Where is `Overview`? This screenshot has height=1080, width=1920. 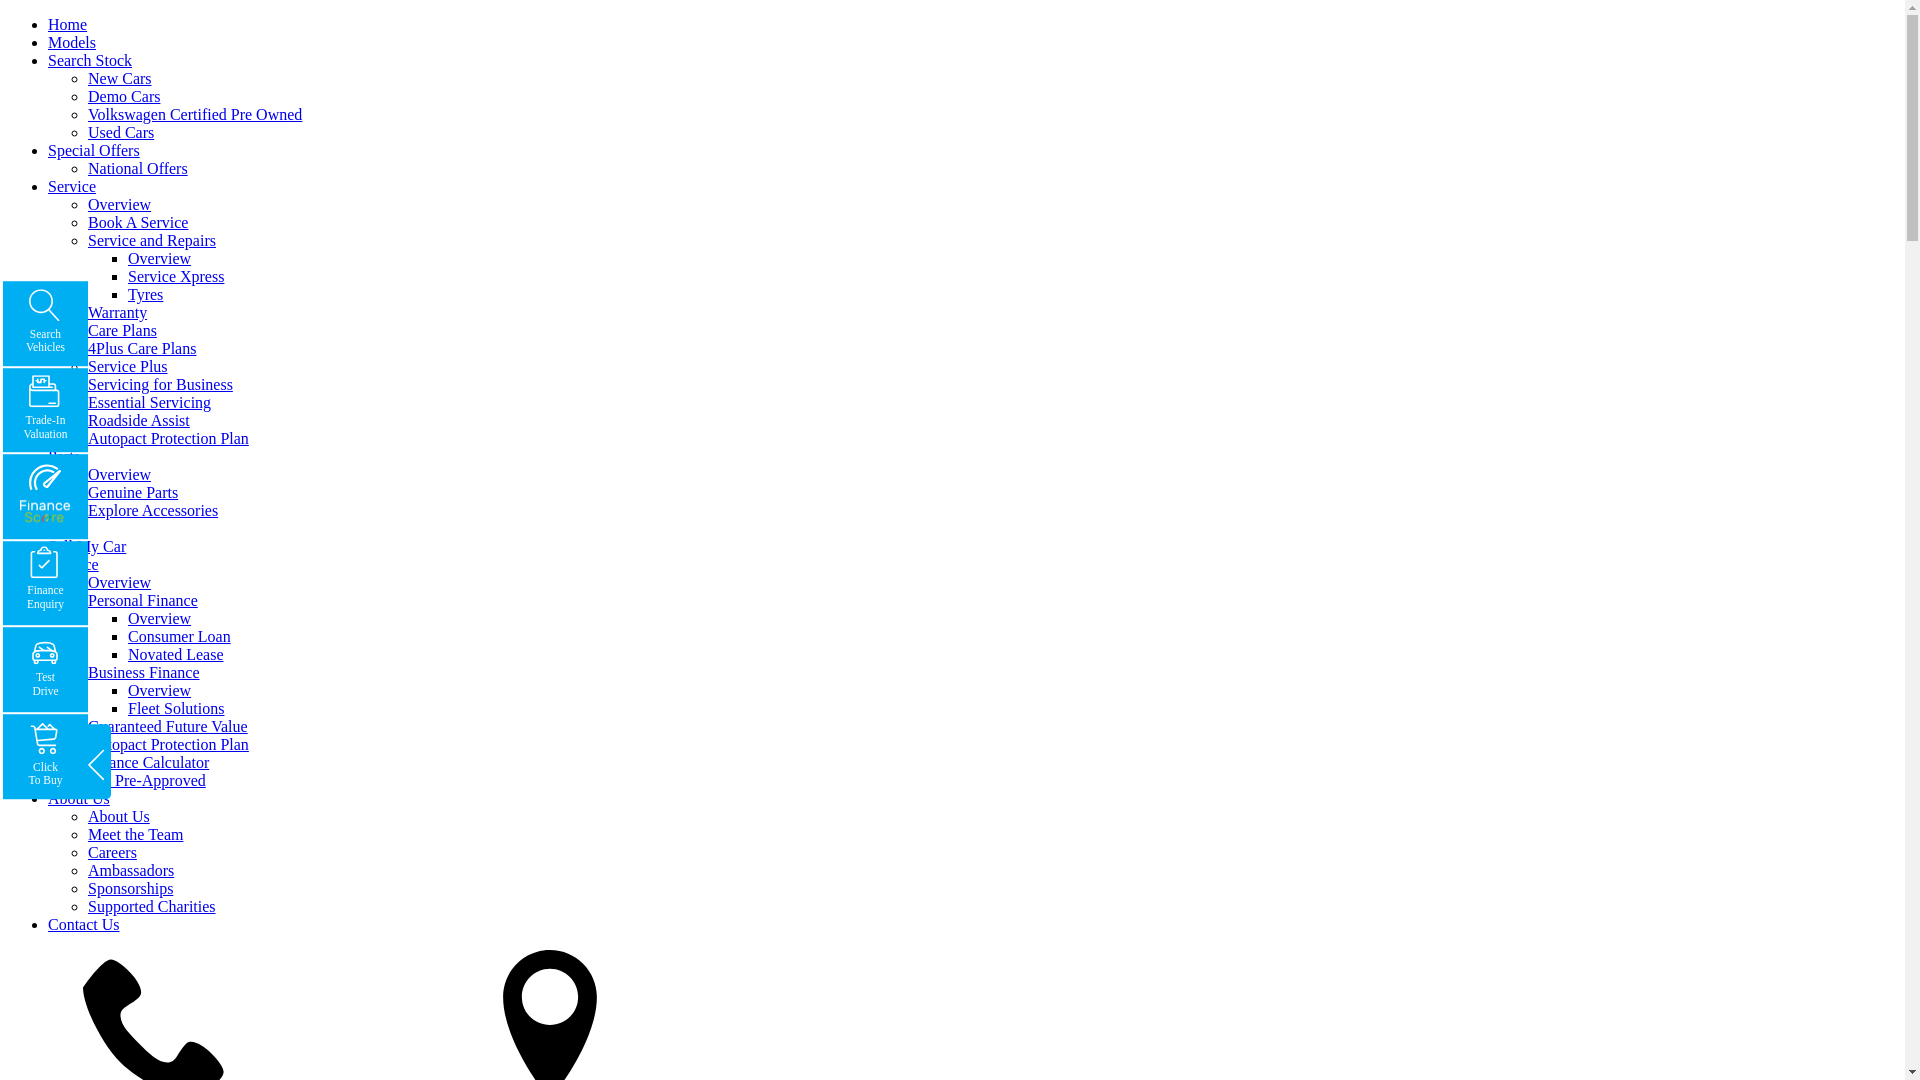
Overview is located at coordinates (120, 474).